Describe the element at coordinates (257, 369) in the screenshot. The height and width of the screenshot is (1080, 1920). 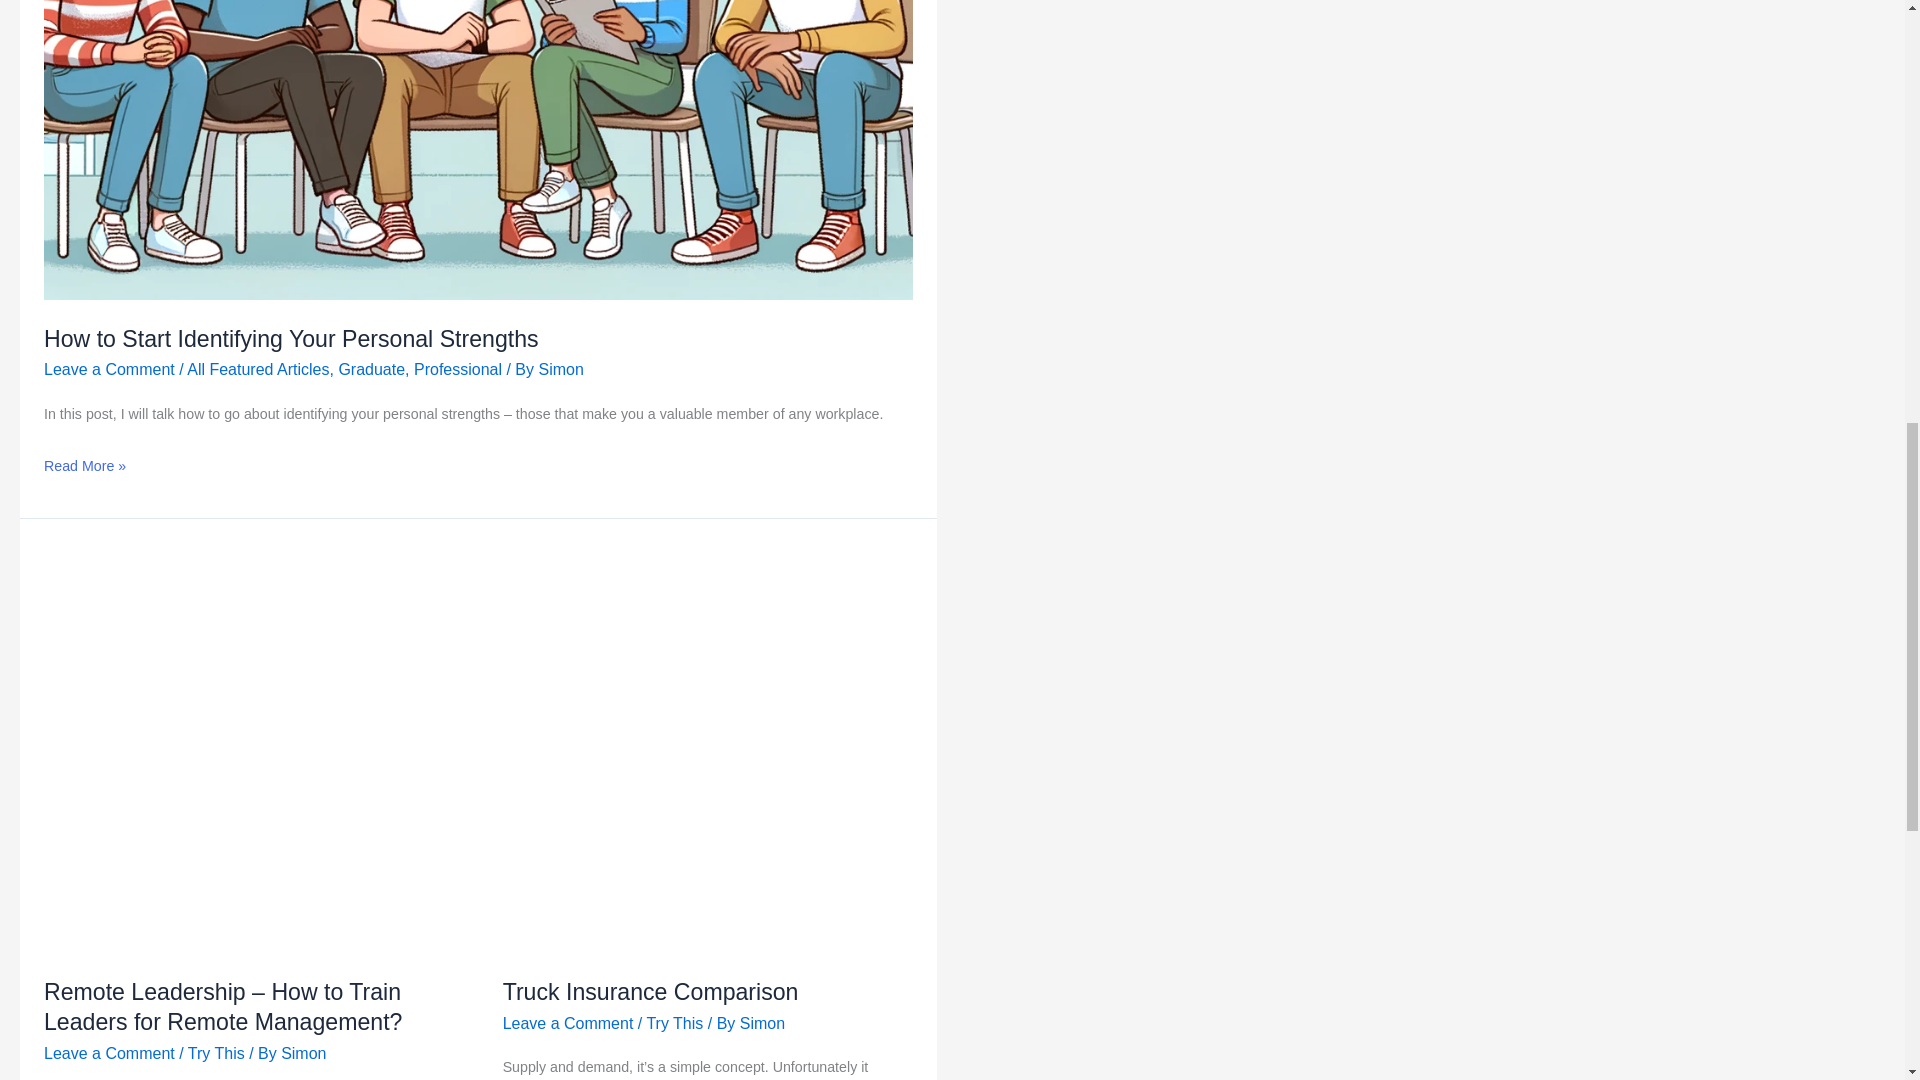
I see `All Featured Articles` at that location.